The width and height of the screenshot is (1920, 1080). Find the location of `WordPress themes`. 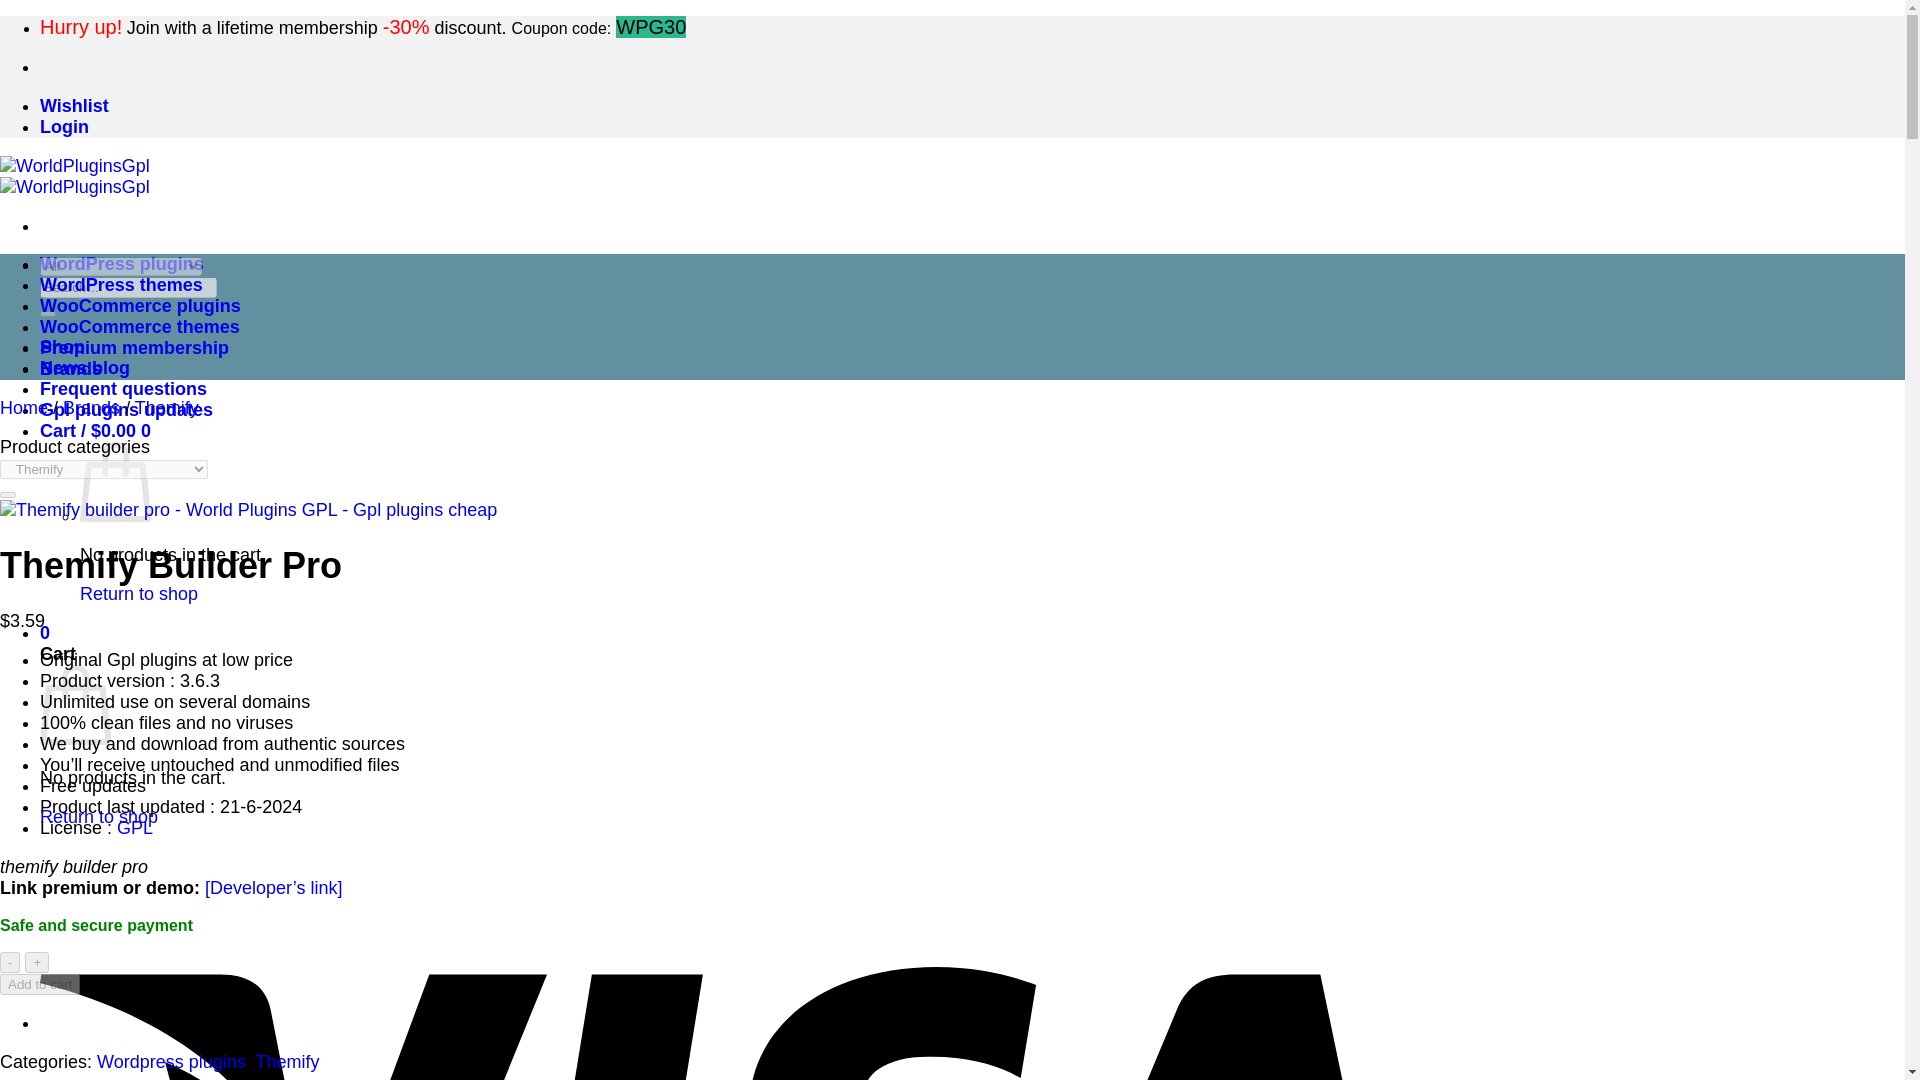

WordPress themes is located at coordinates (122, 284).